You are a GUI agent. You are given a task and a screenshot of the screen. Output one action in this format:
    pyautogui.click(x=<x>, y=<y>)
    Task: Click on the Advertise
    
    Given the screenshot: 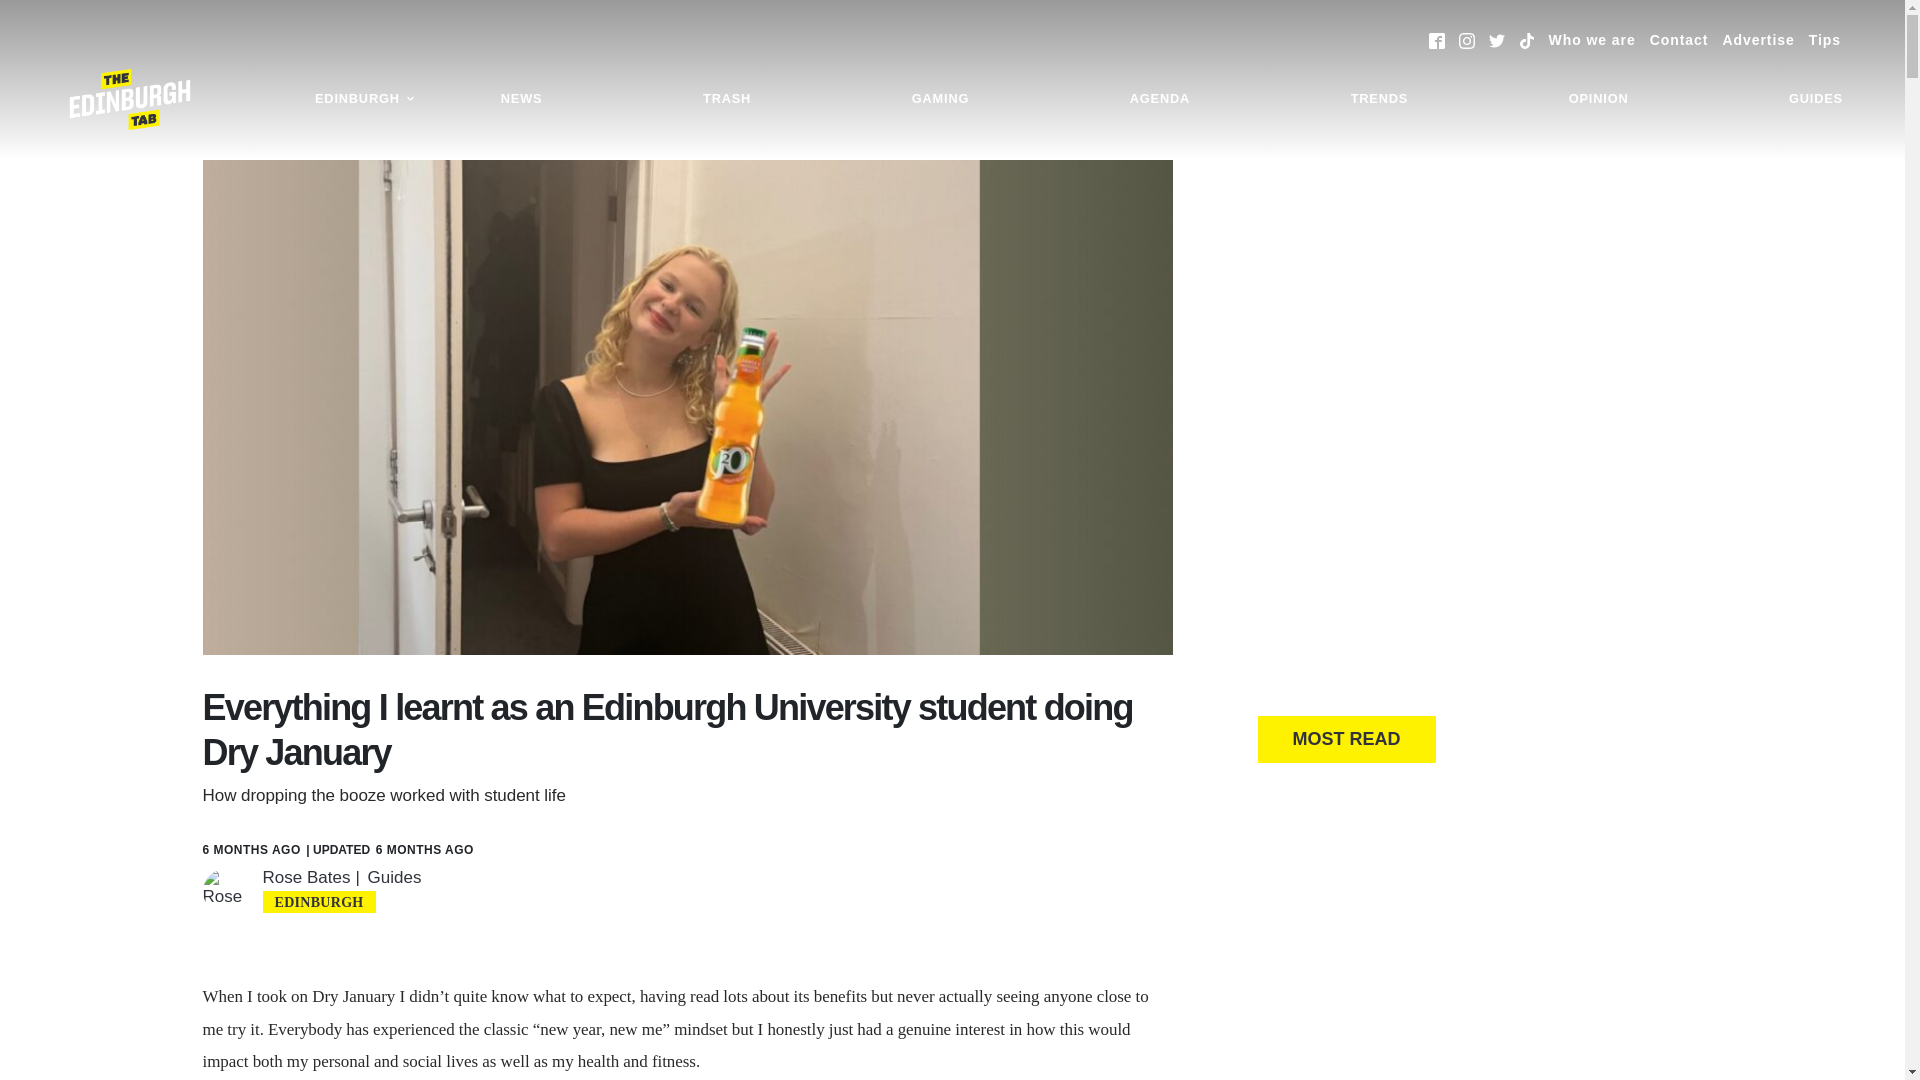 What is the action you would take?
    pyautogui.click(x=1758, y=40)
    